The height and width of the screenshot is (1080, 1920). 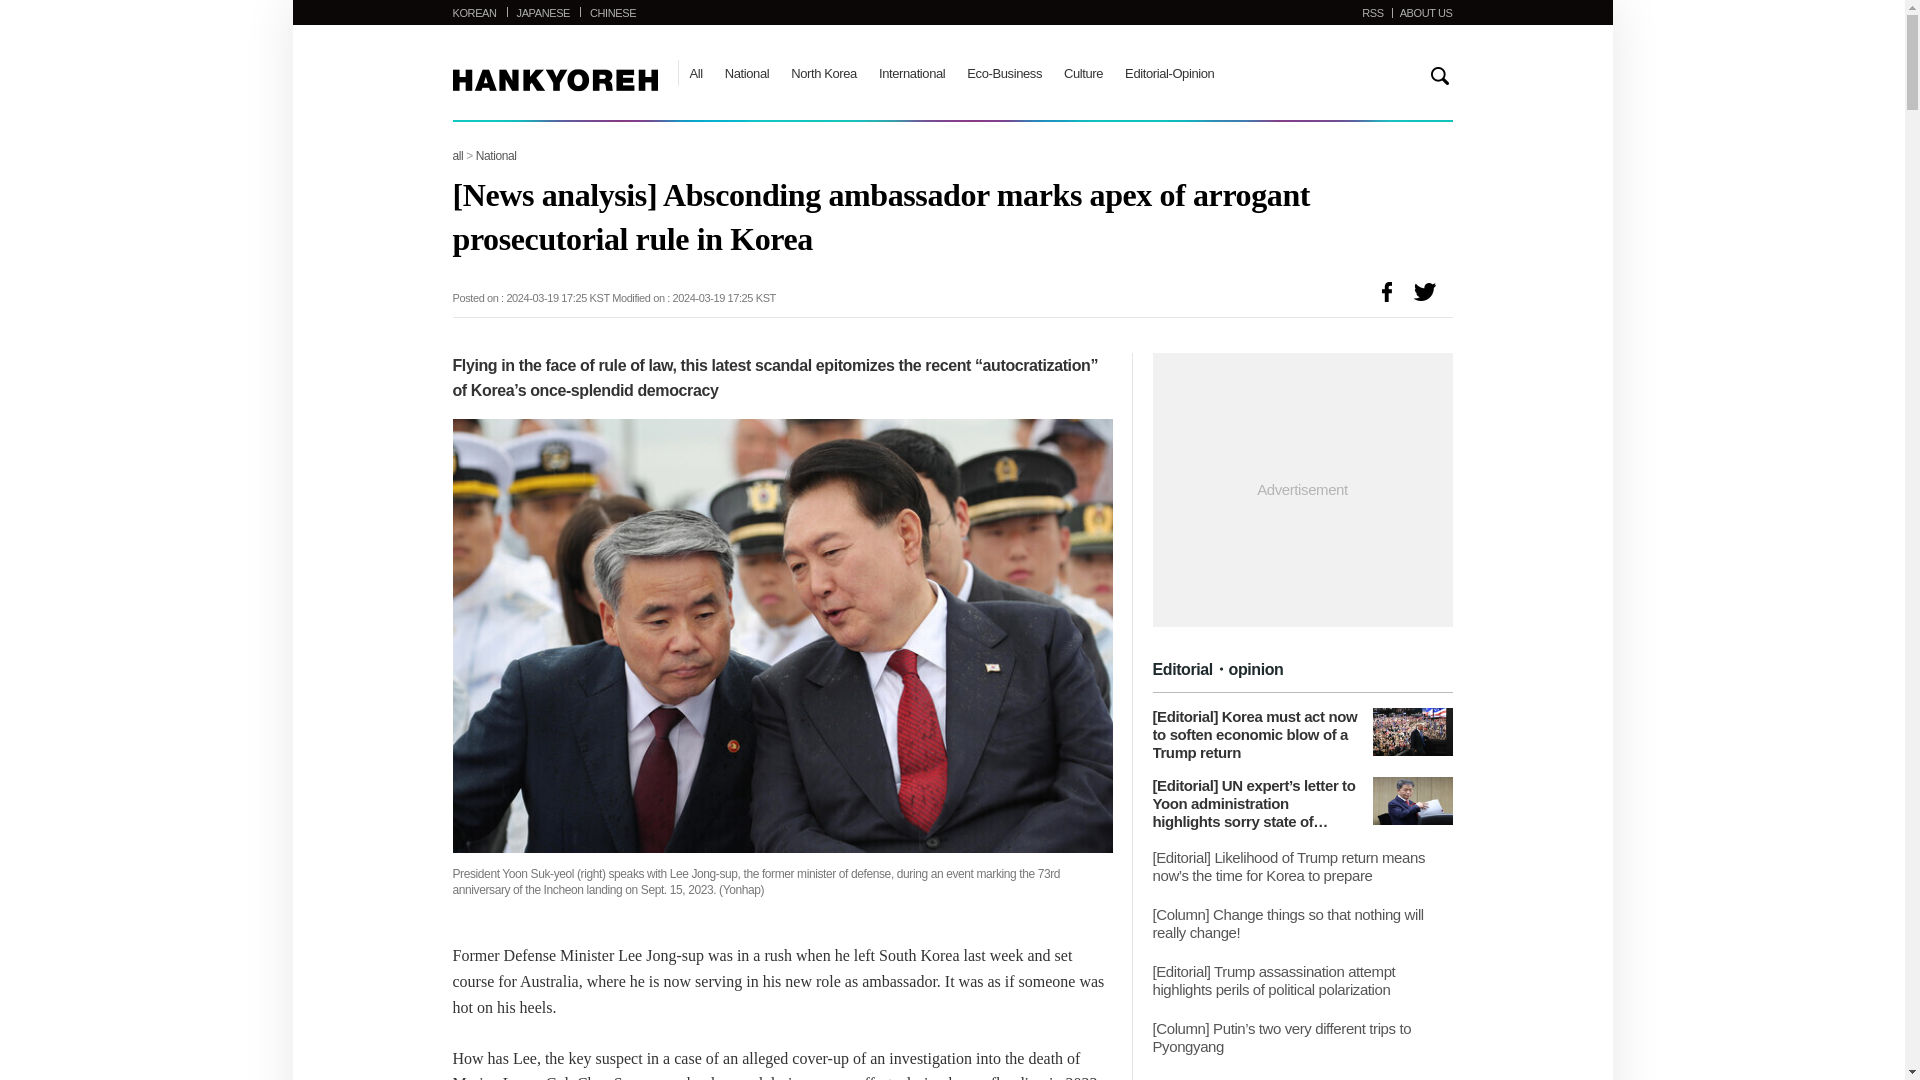 What do you see at coordinates (456, 156) in the screenshot?
I see `all` at bounding box center [456, 156].